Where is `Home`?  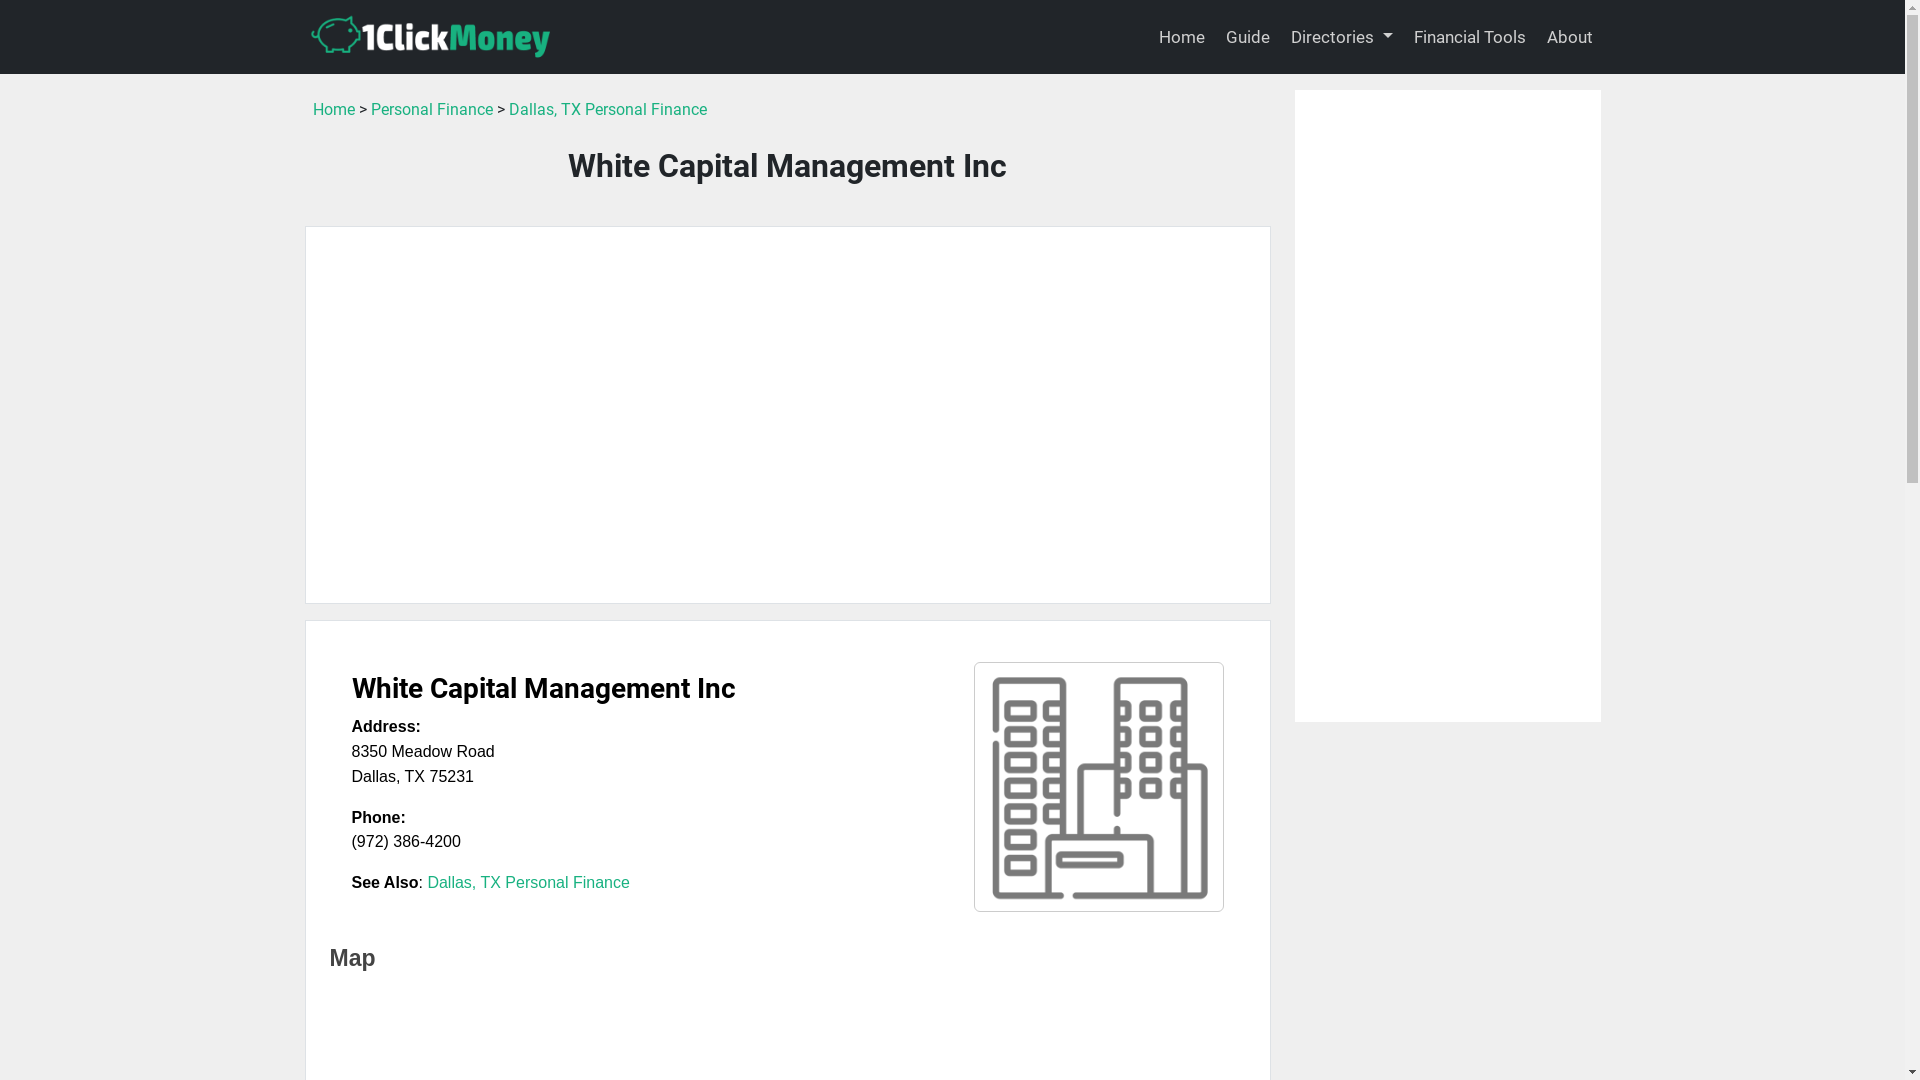 Home is located at coordinates (1182, 38).